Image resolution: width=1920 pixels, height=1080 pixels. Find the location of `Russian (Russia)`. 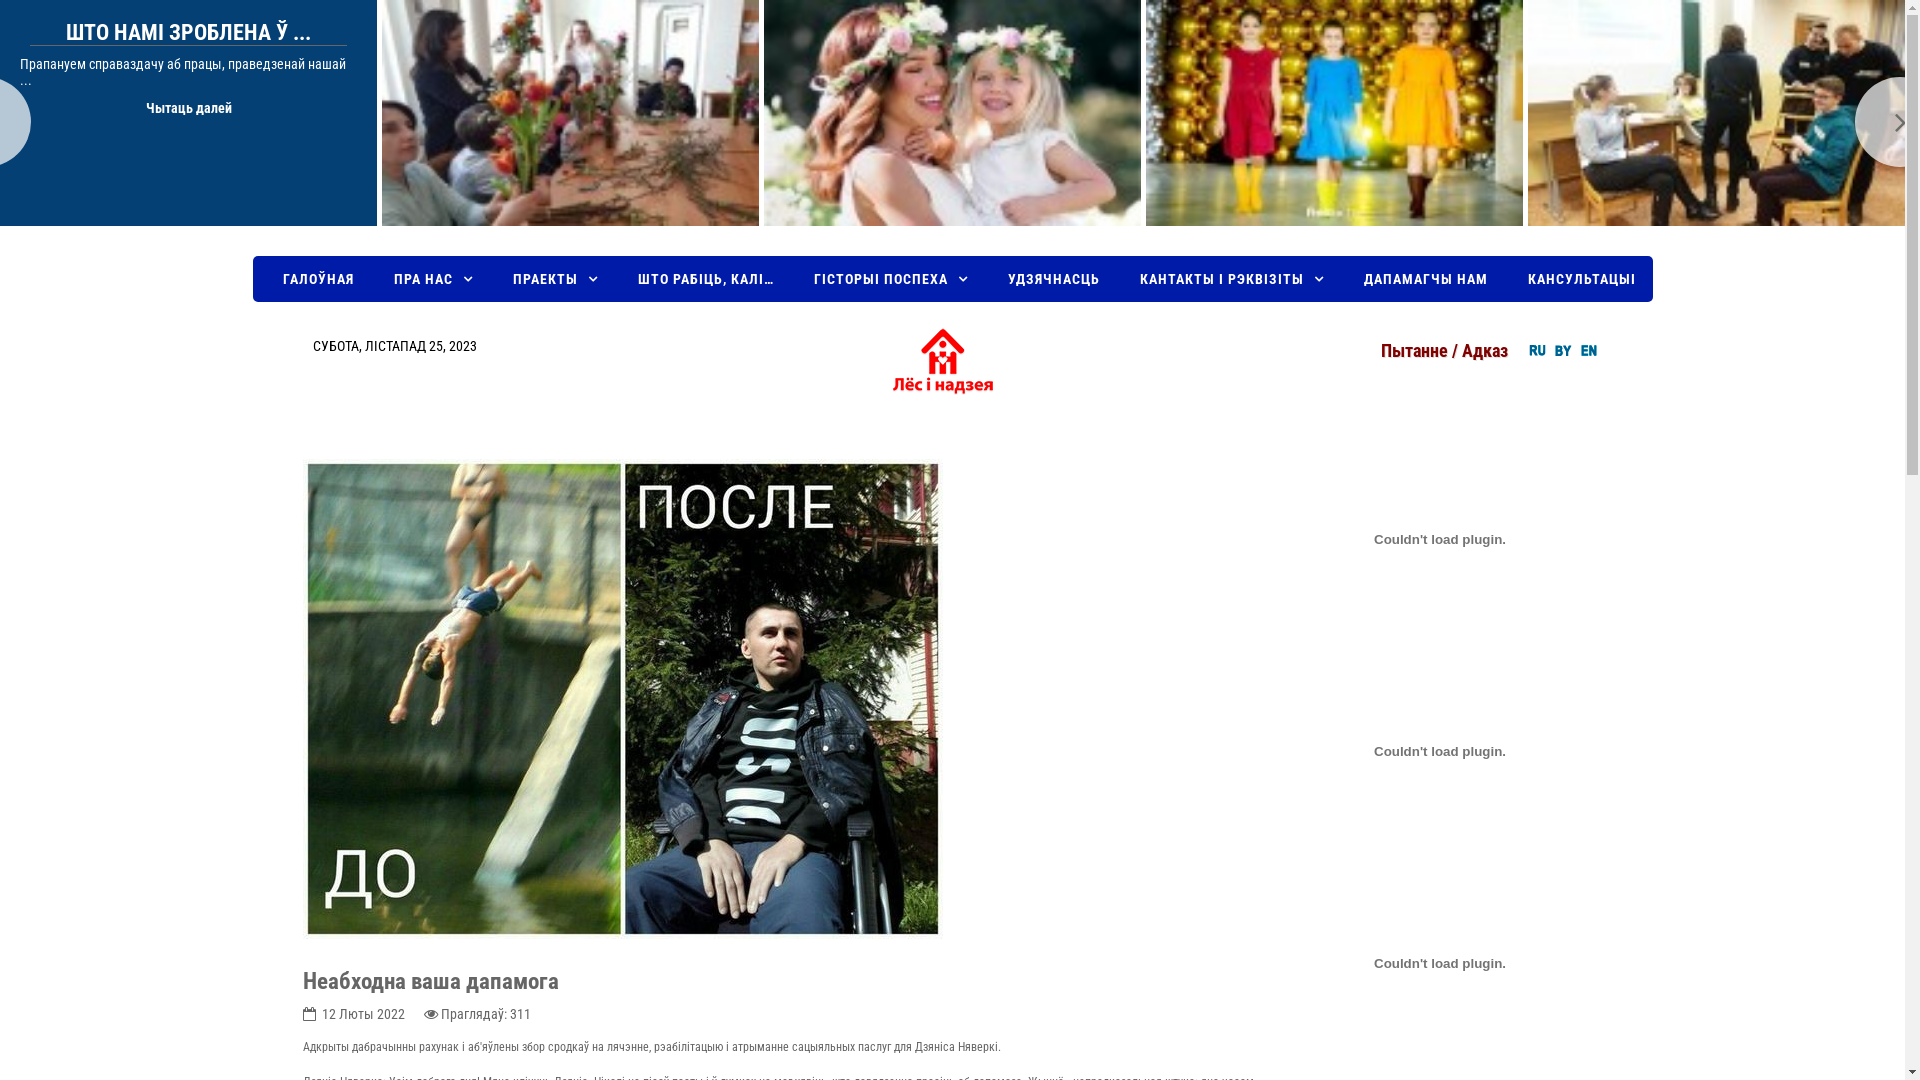

Russian (Russia) is located at coordinates (1537, 350).